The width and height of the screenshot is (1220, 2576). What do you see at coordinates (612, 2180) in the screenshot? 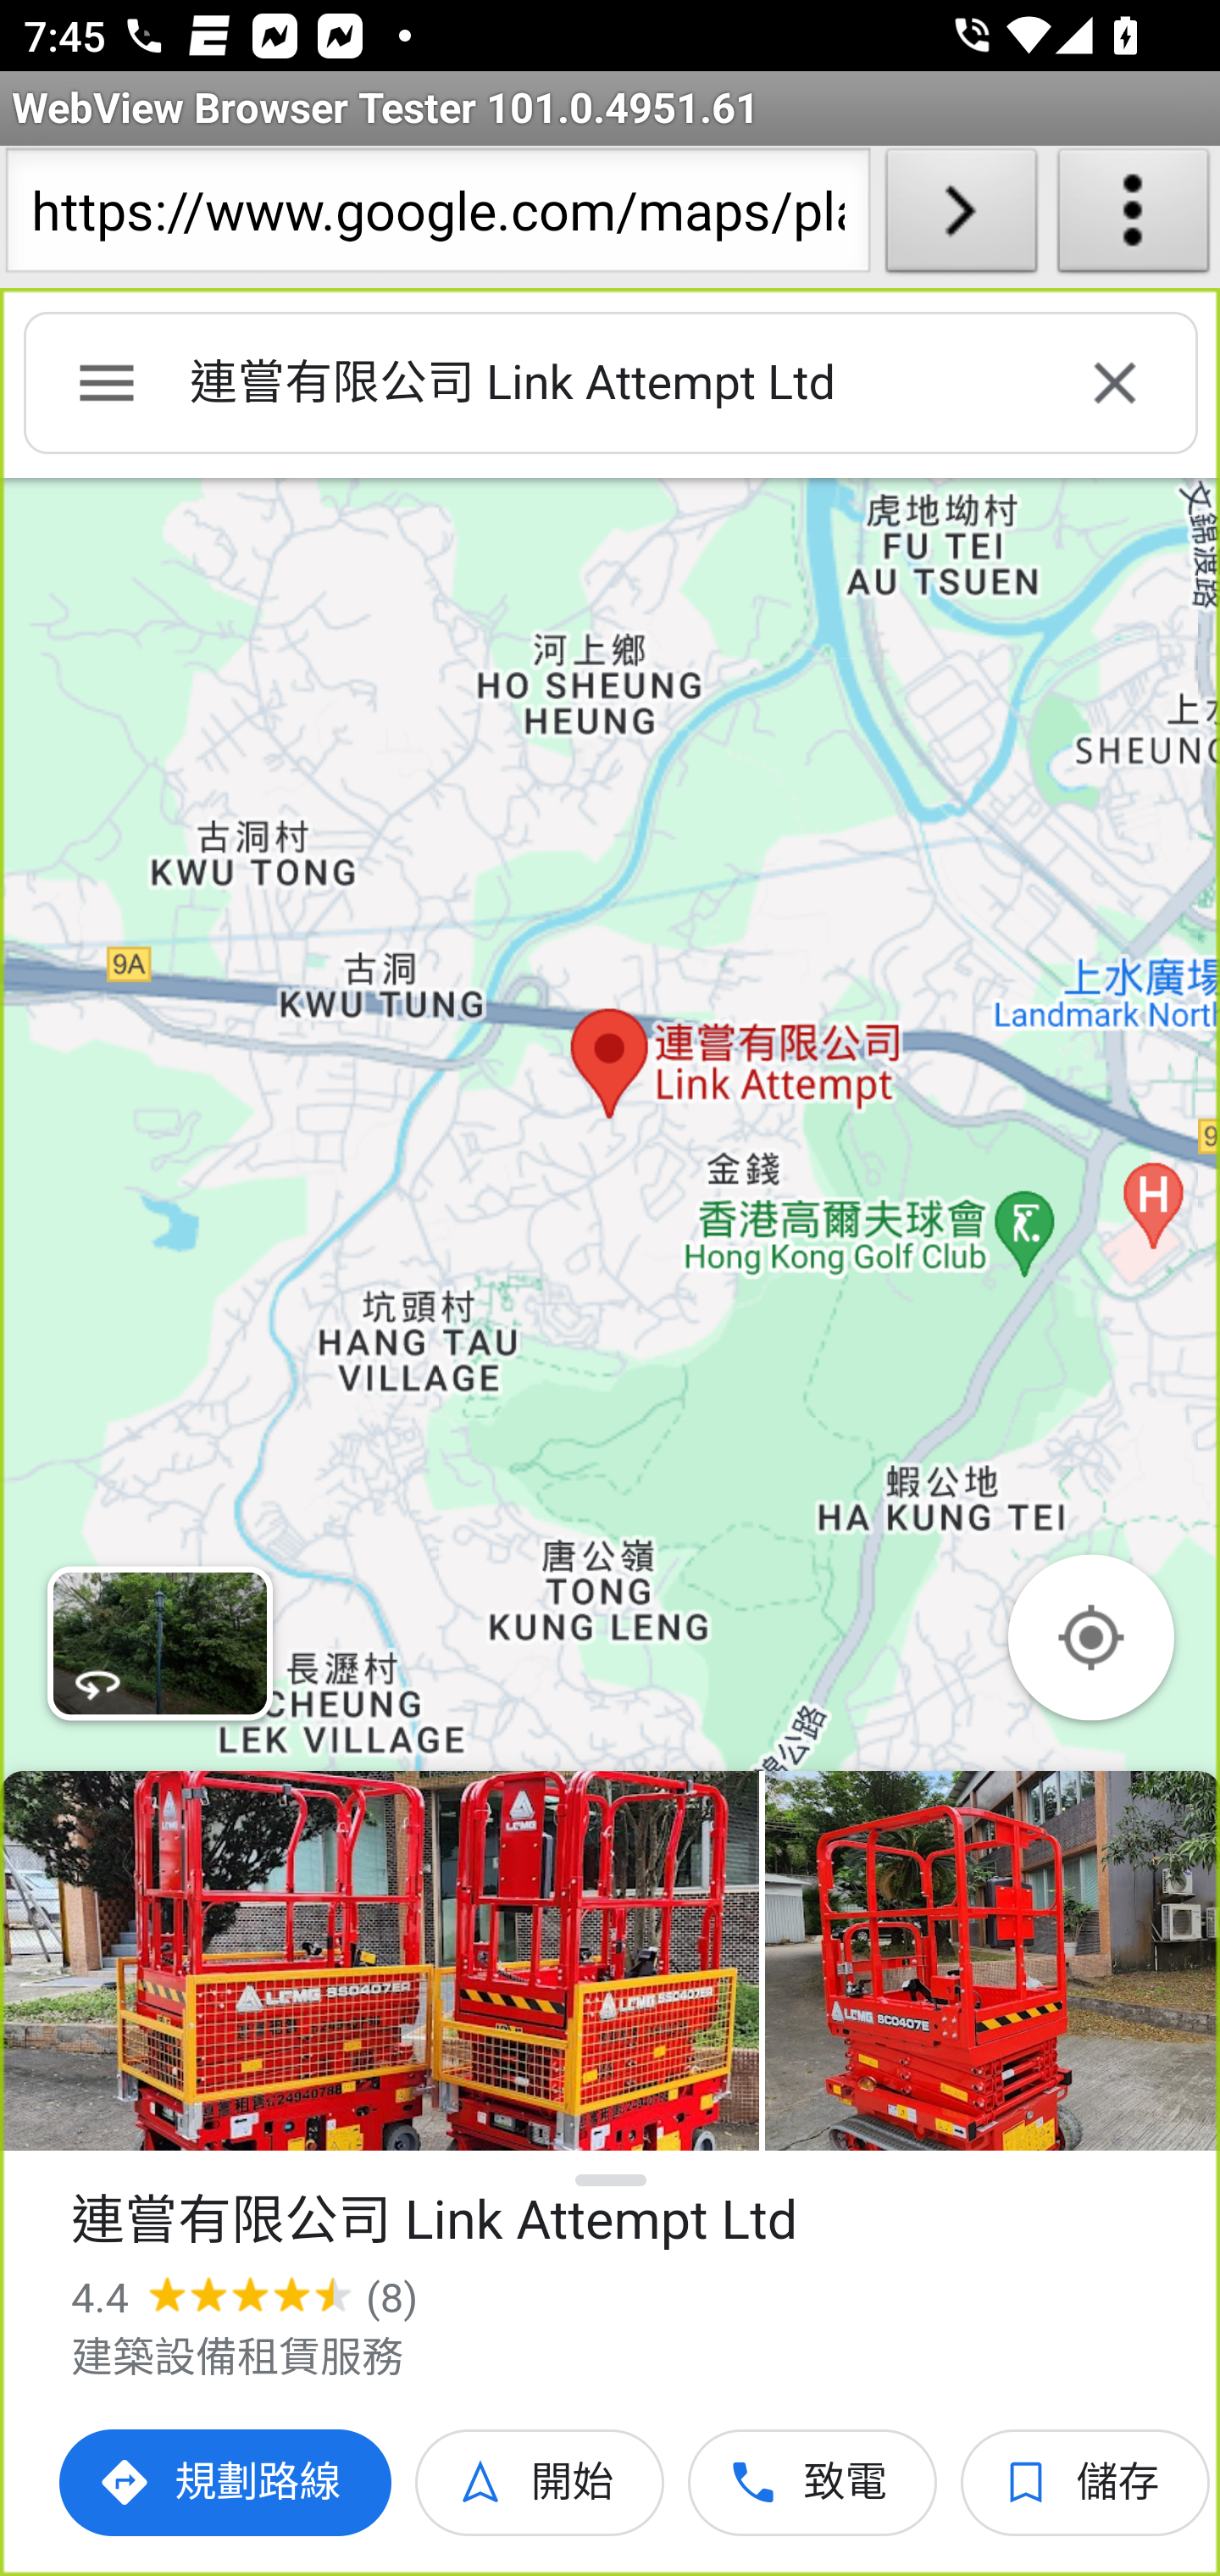
I see `顯示詳細資料` at bounding box center [612, 2180].